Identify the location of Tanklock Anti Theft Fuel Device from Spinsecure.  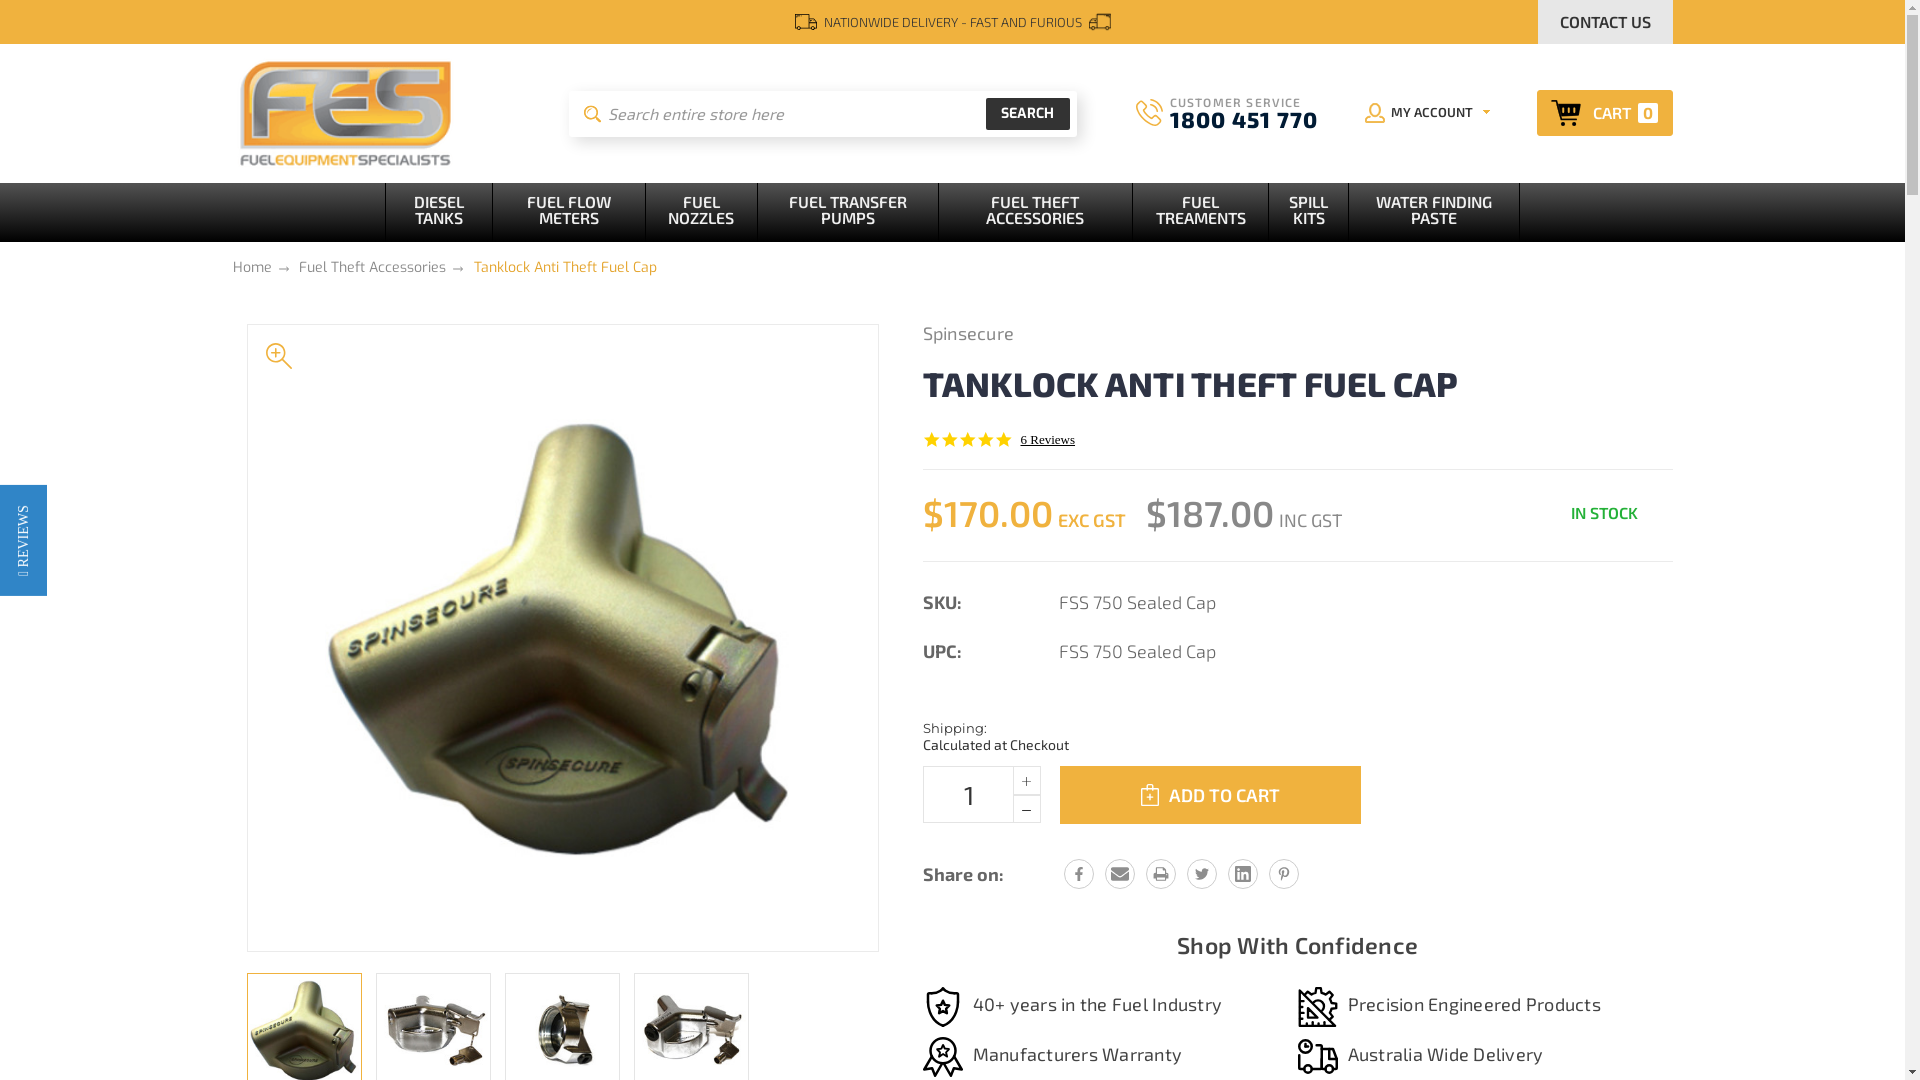
(562, 638).